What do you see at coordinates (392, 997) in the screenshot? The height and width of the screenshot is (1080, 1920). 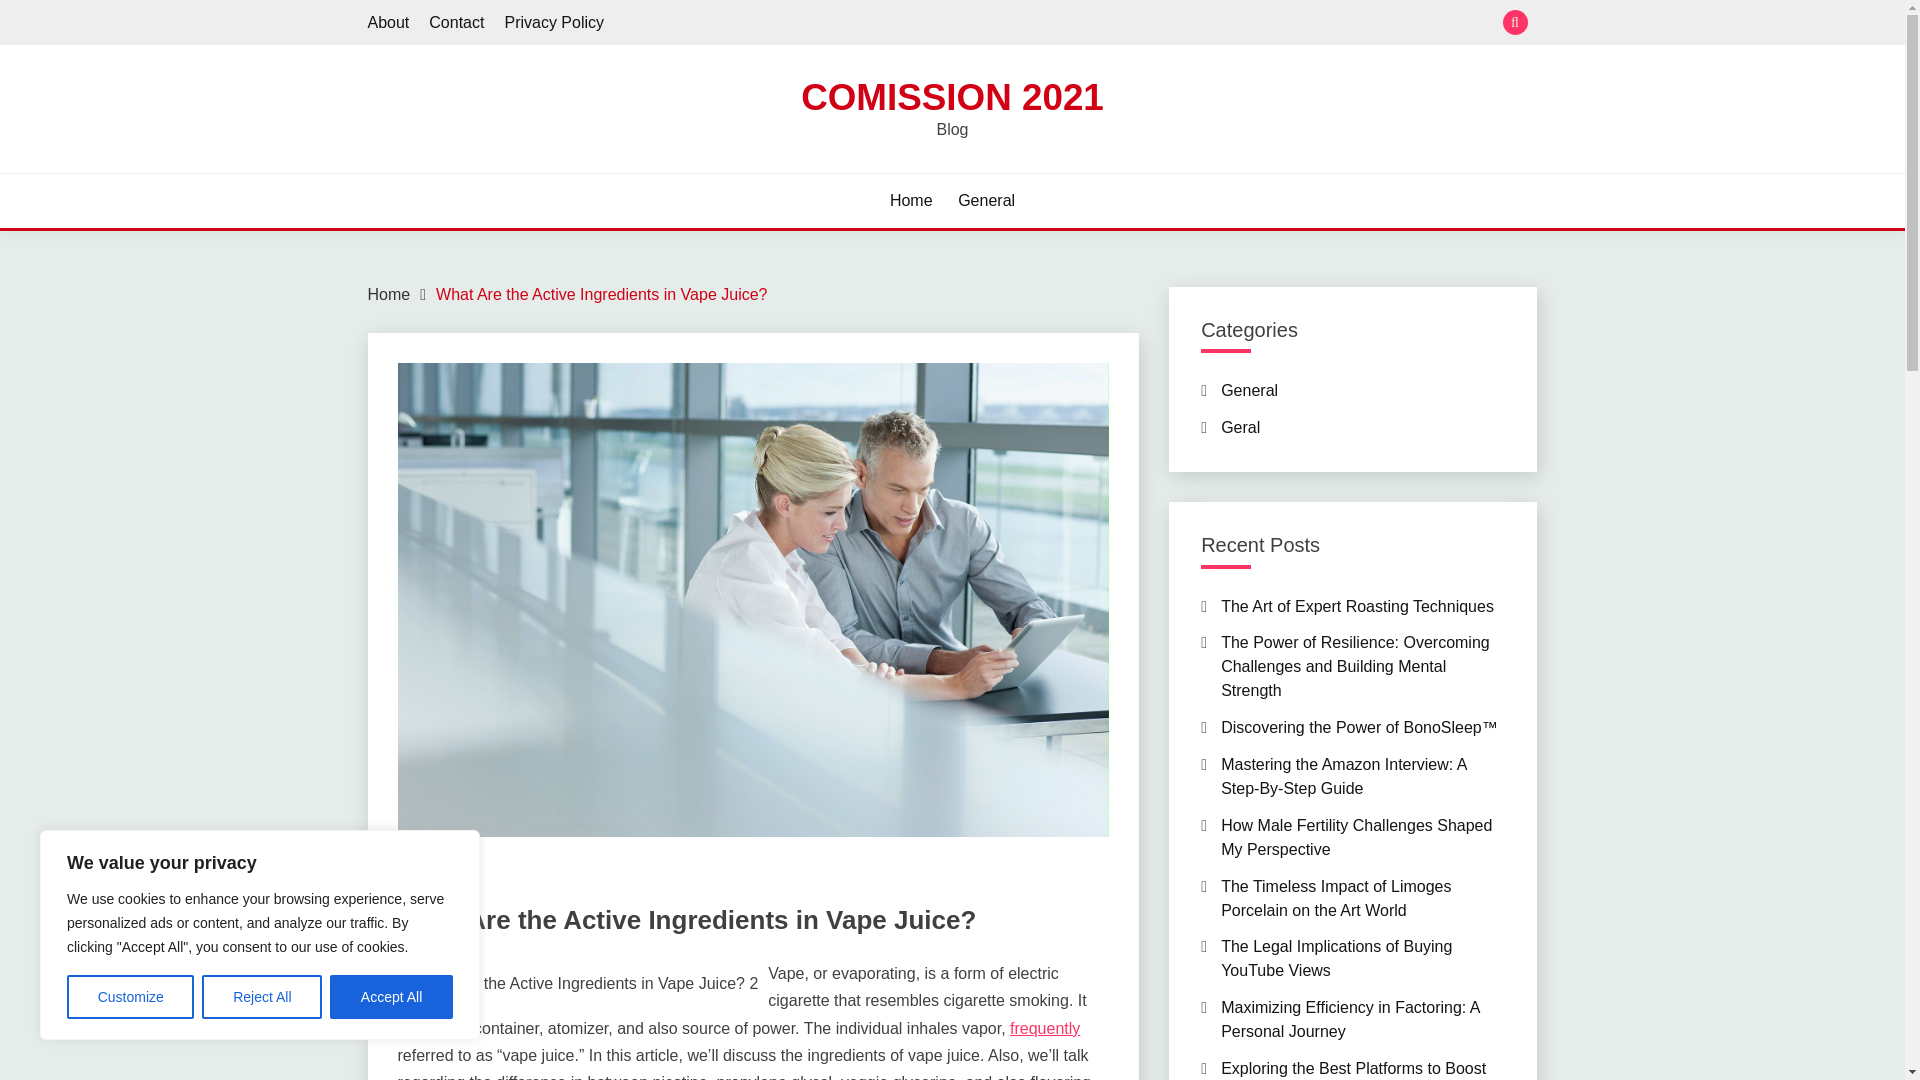 I see `Accept All` at bounding box center [392, 997].